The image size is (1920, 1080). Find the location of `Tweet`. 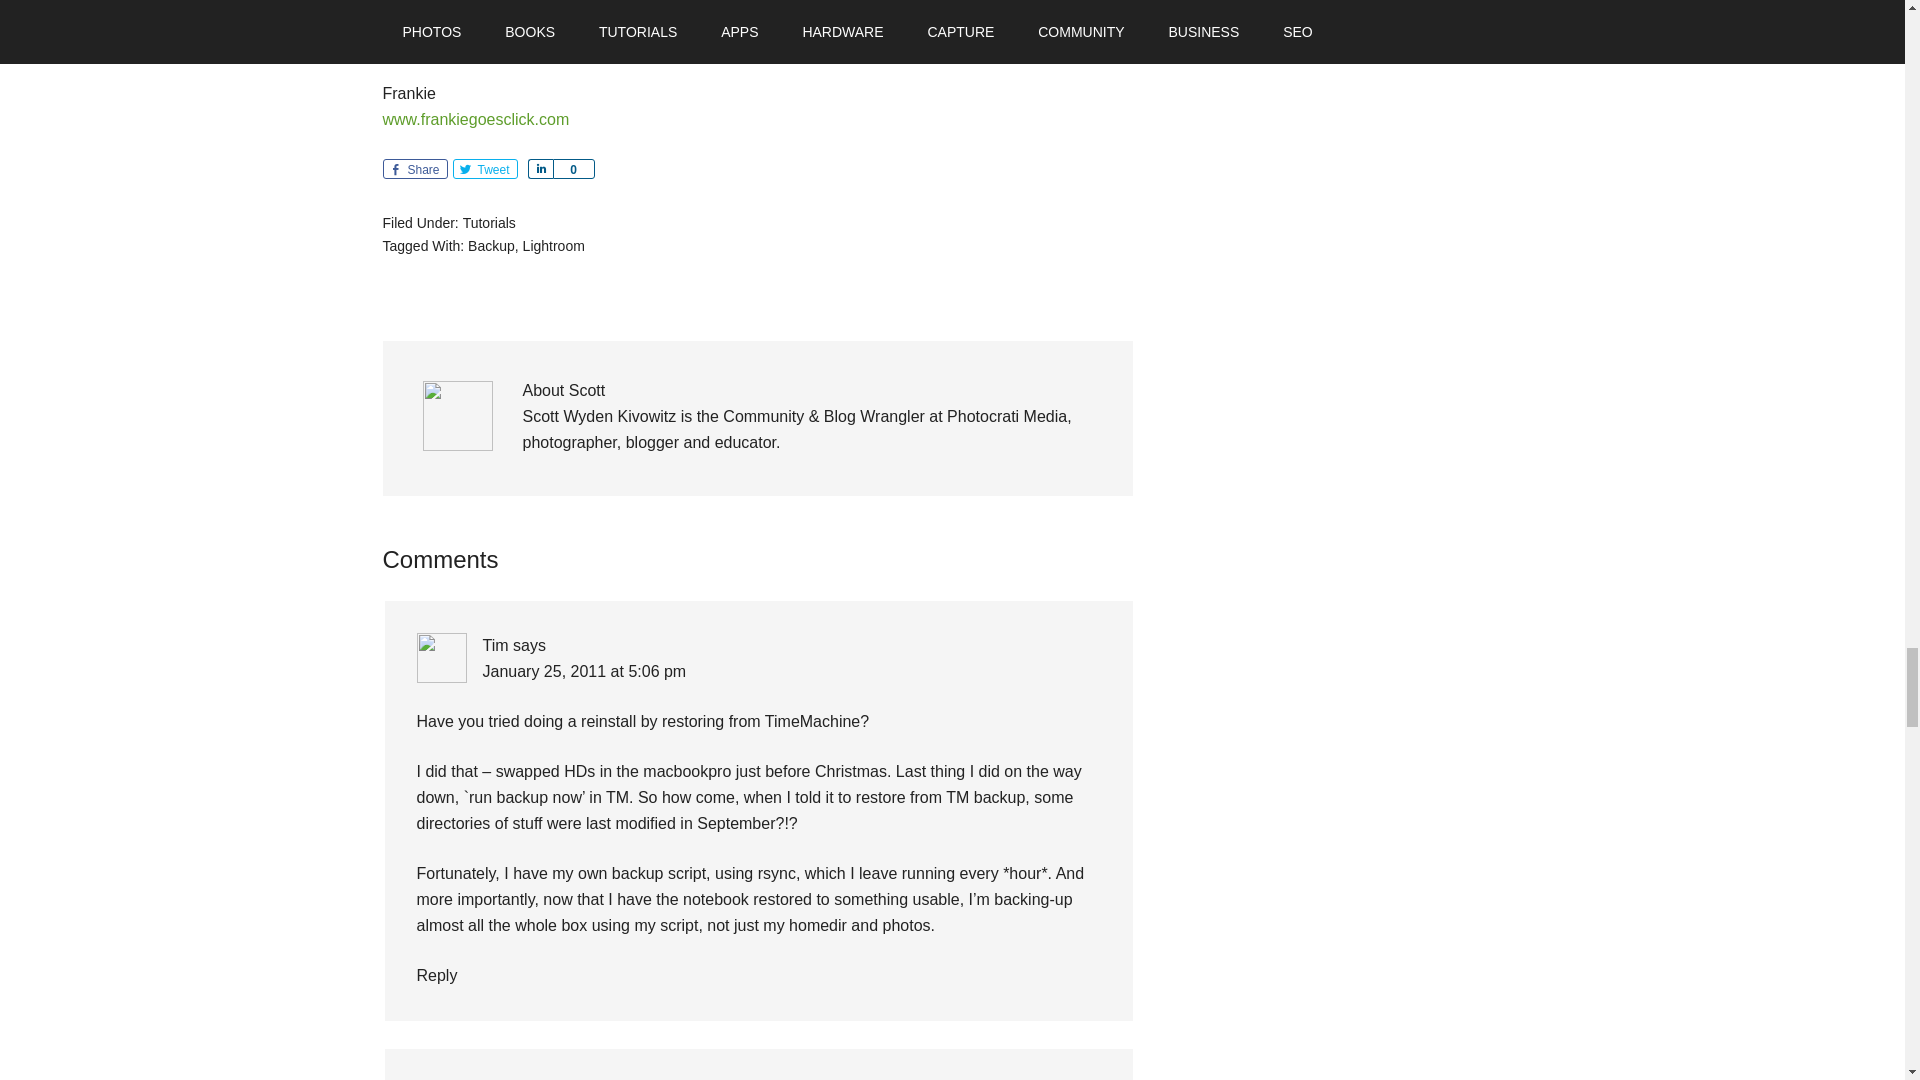

Tweet is located at coordinates (484, 168).